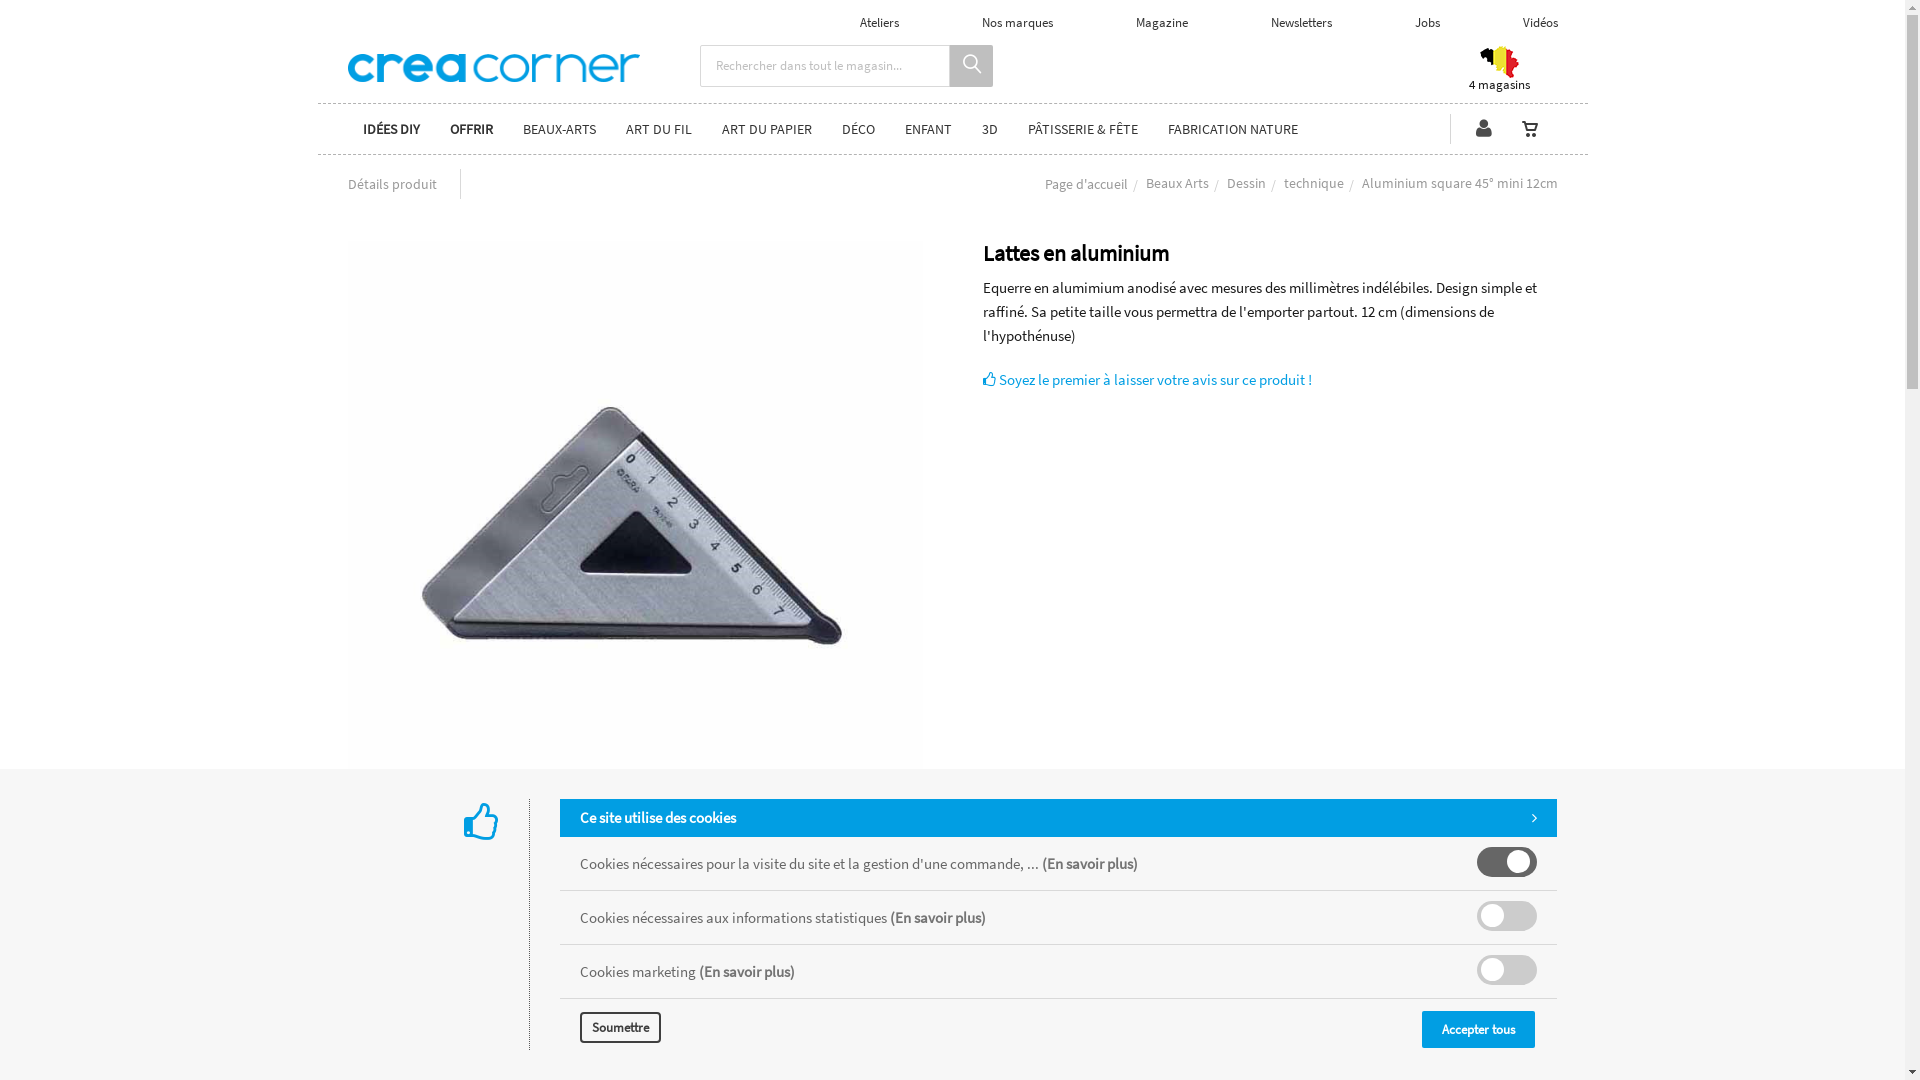 This screenshot has width=1920, height=1080. I want to click on ENFANT, so click(928, 129).